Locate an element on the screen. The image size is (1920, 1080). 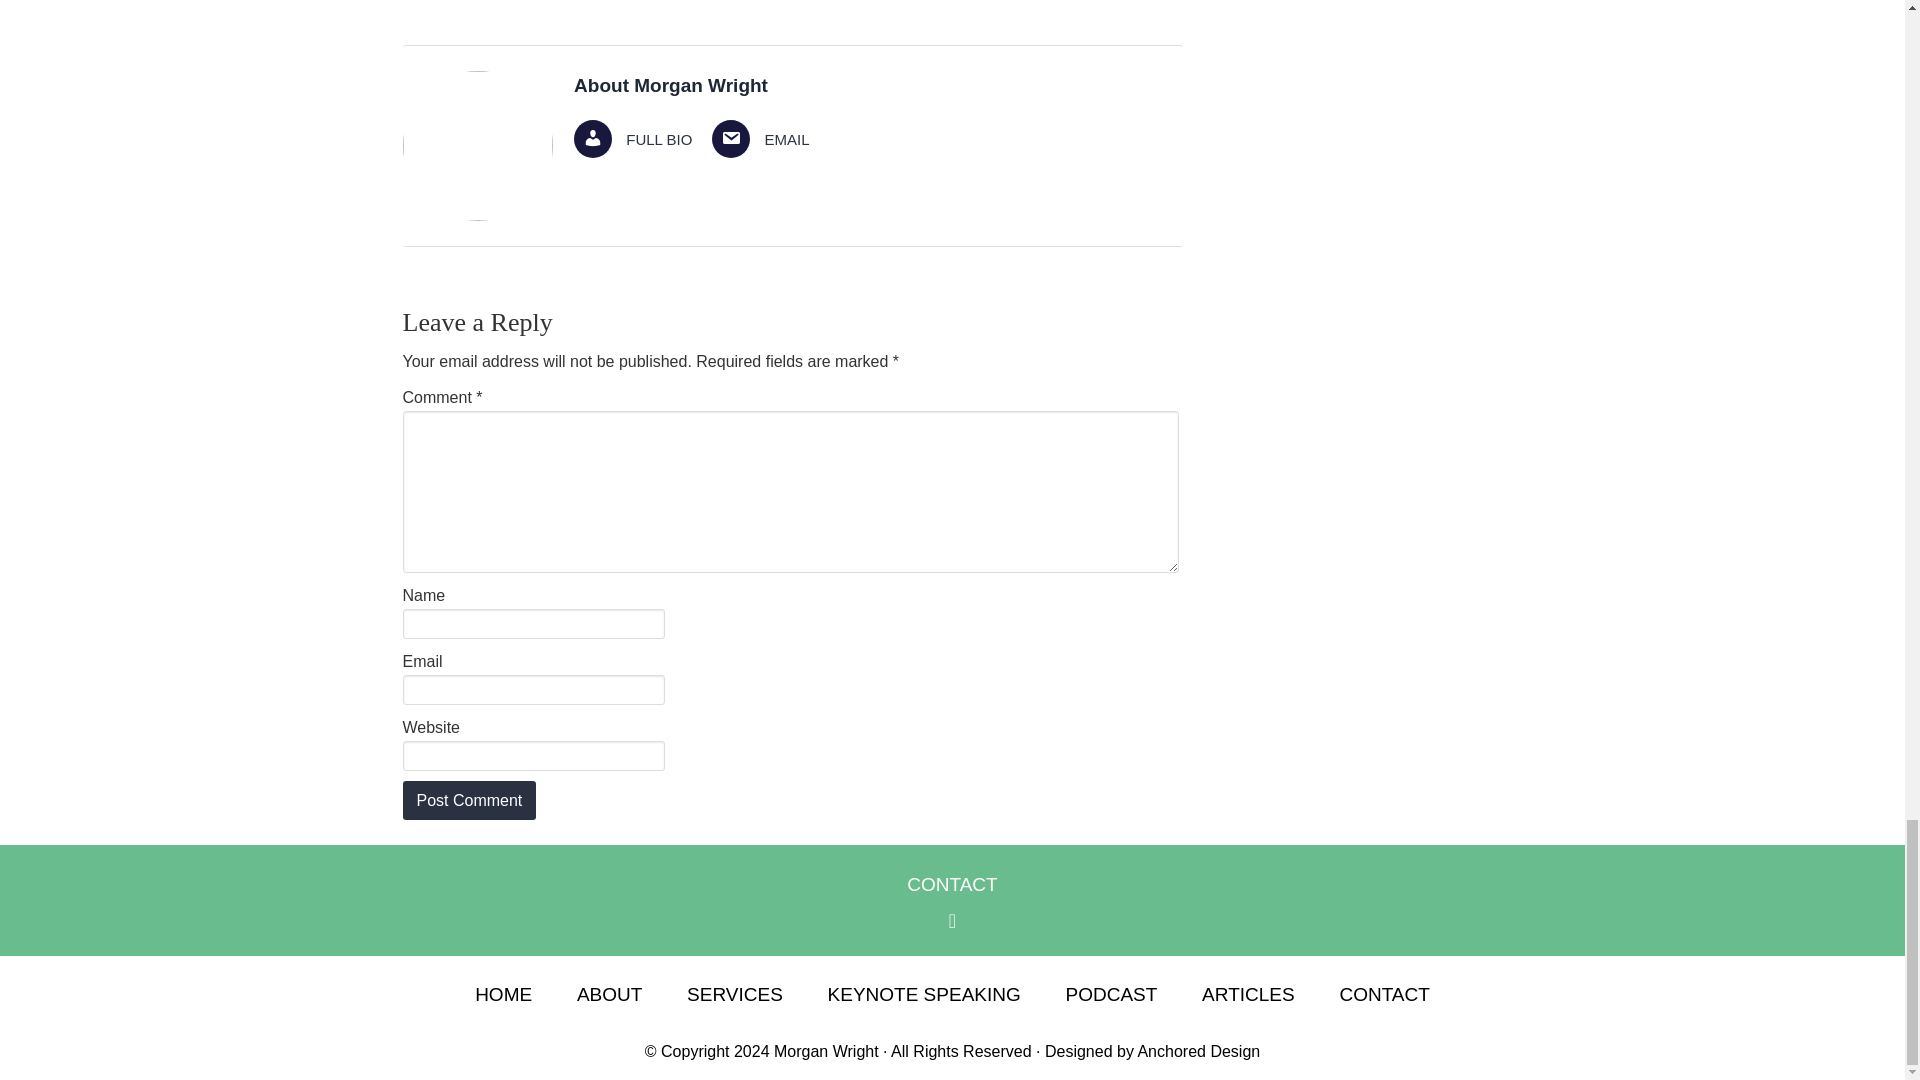
SERVICES is located at coordinates (735, 994).